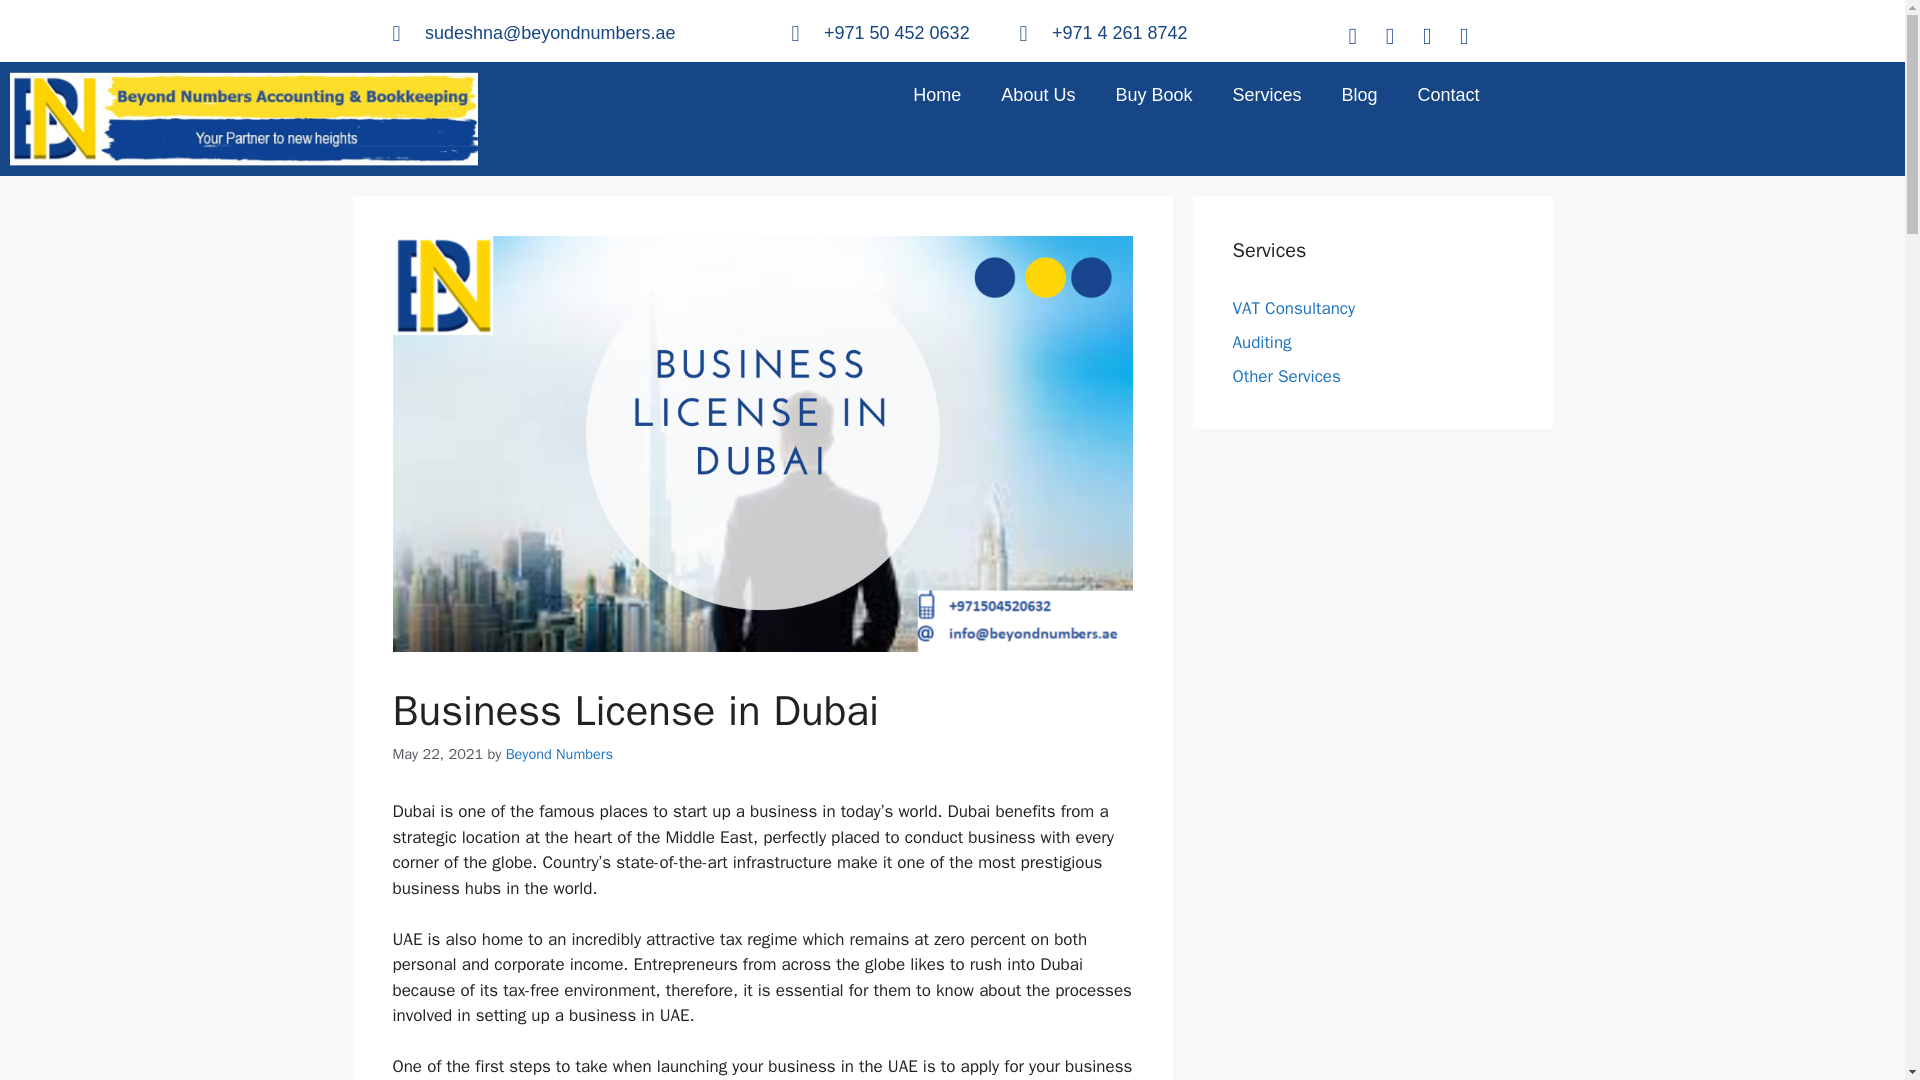 This screenshot has width=1920, height=1080. What do you see at coordinates (936, 94) in the screenshot?
I see `Home` at bounding box center [936, 94].